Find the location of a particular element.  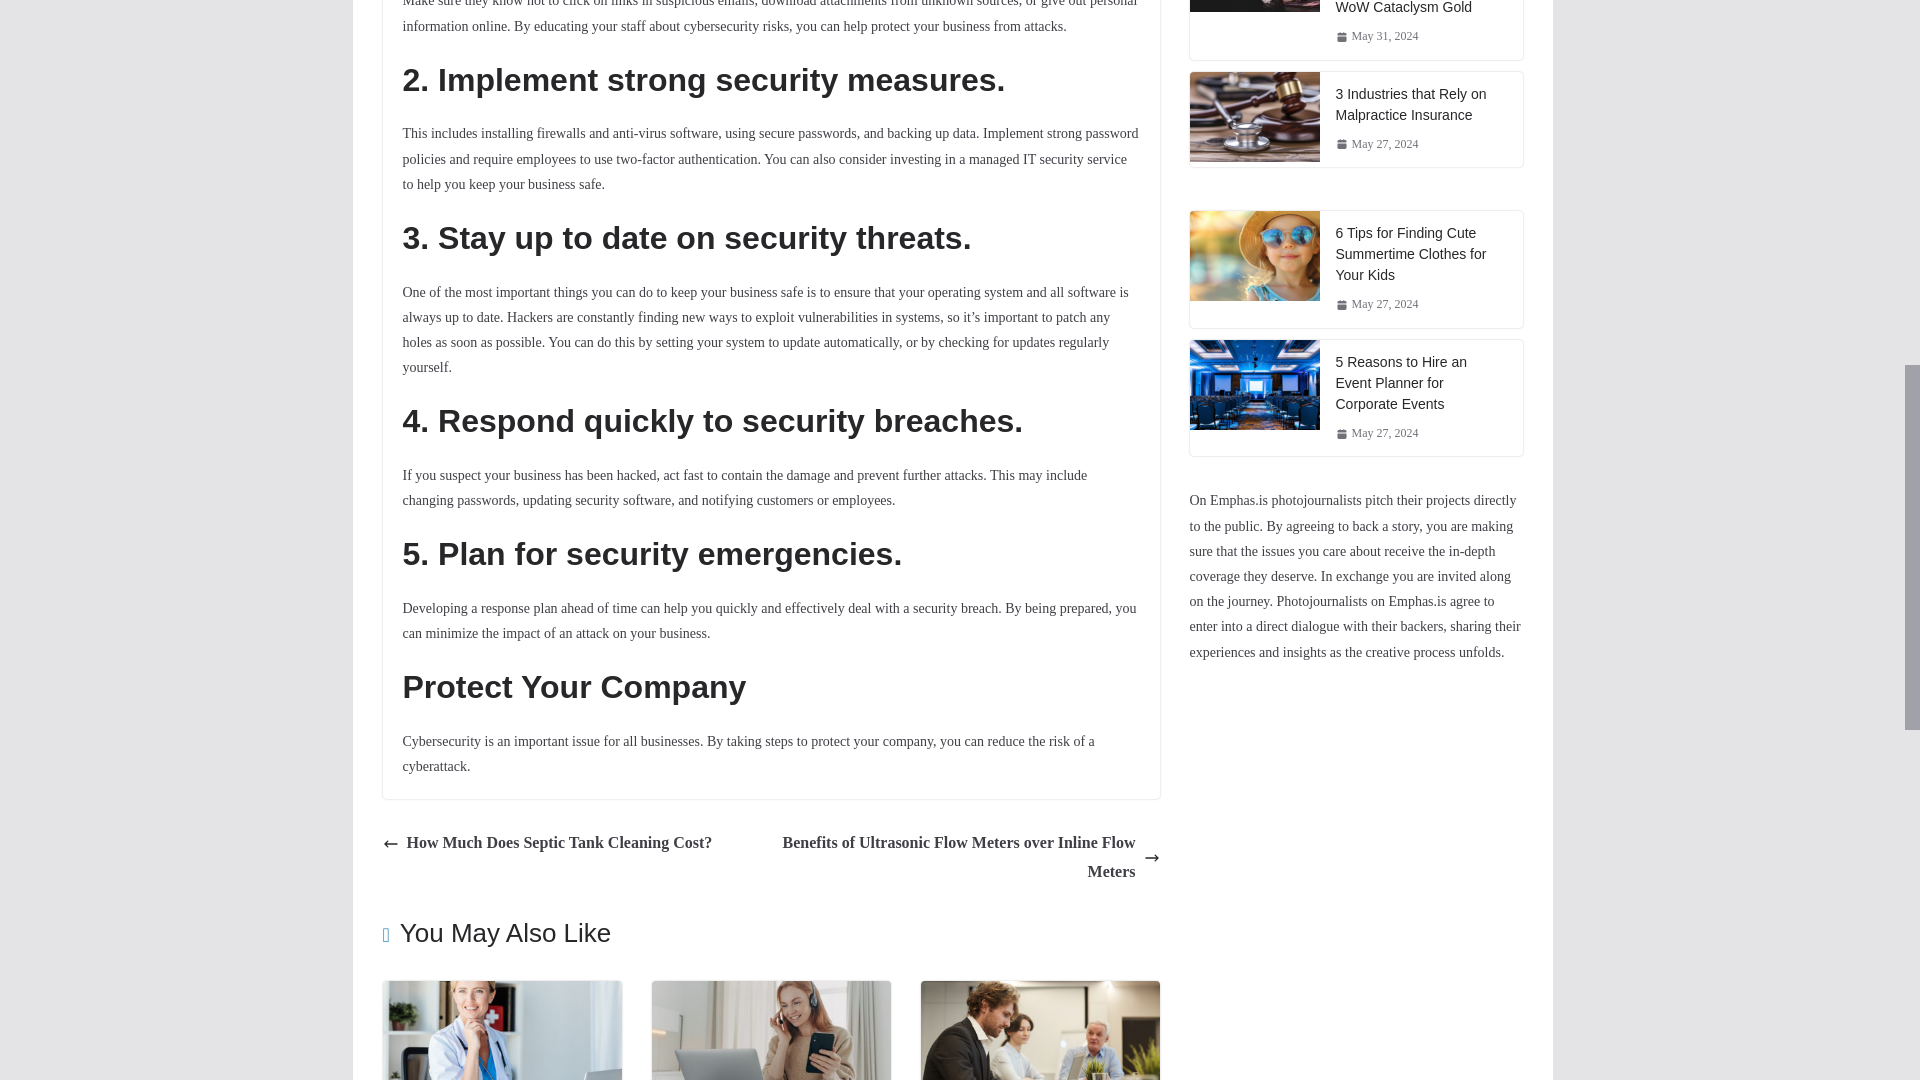

Benefits of Ultrasonic Flow Meters over Inline Flow Meters is located at coordinates (970, 858).